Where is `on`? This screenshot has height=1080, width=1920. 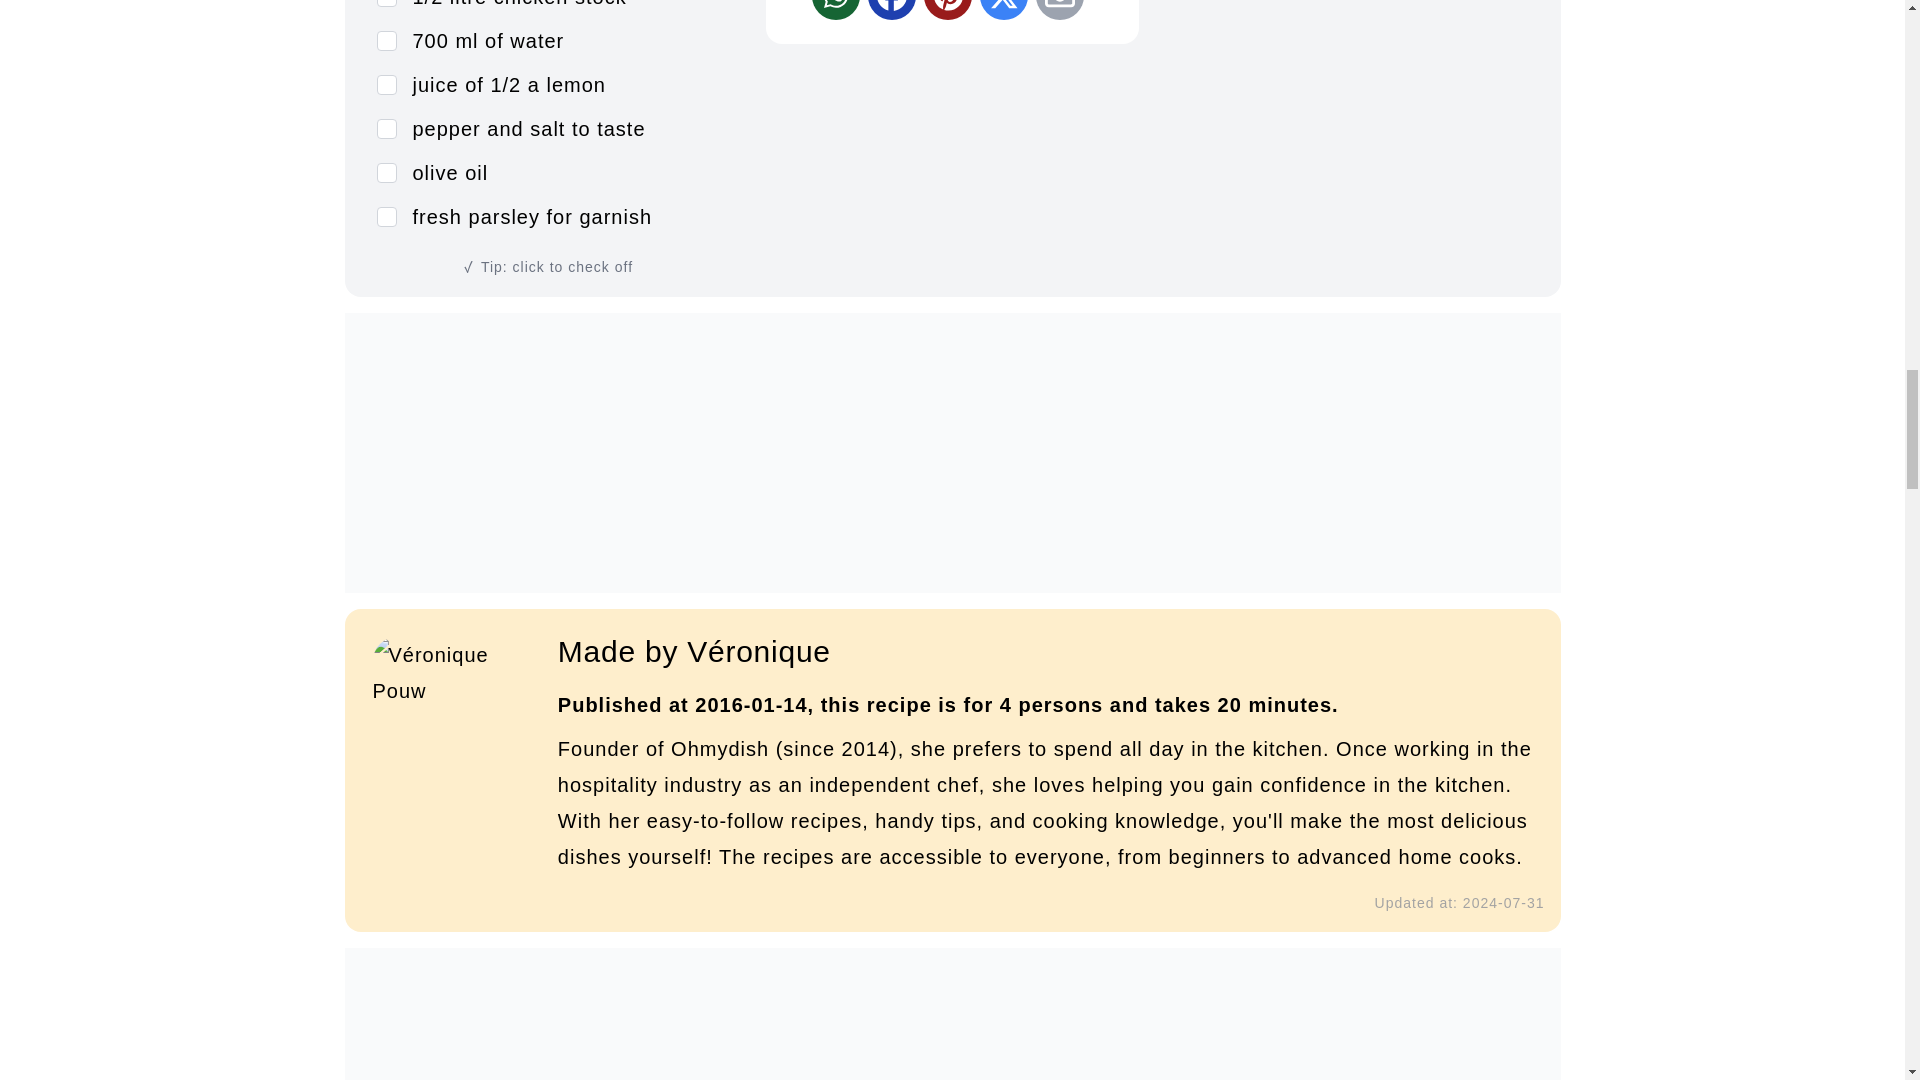
on is located at coordinates (386, 128).